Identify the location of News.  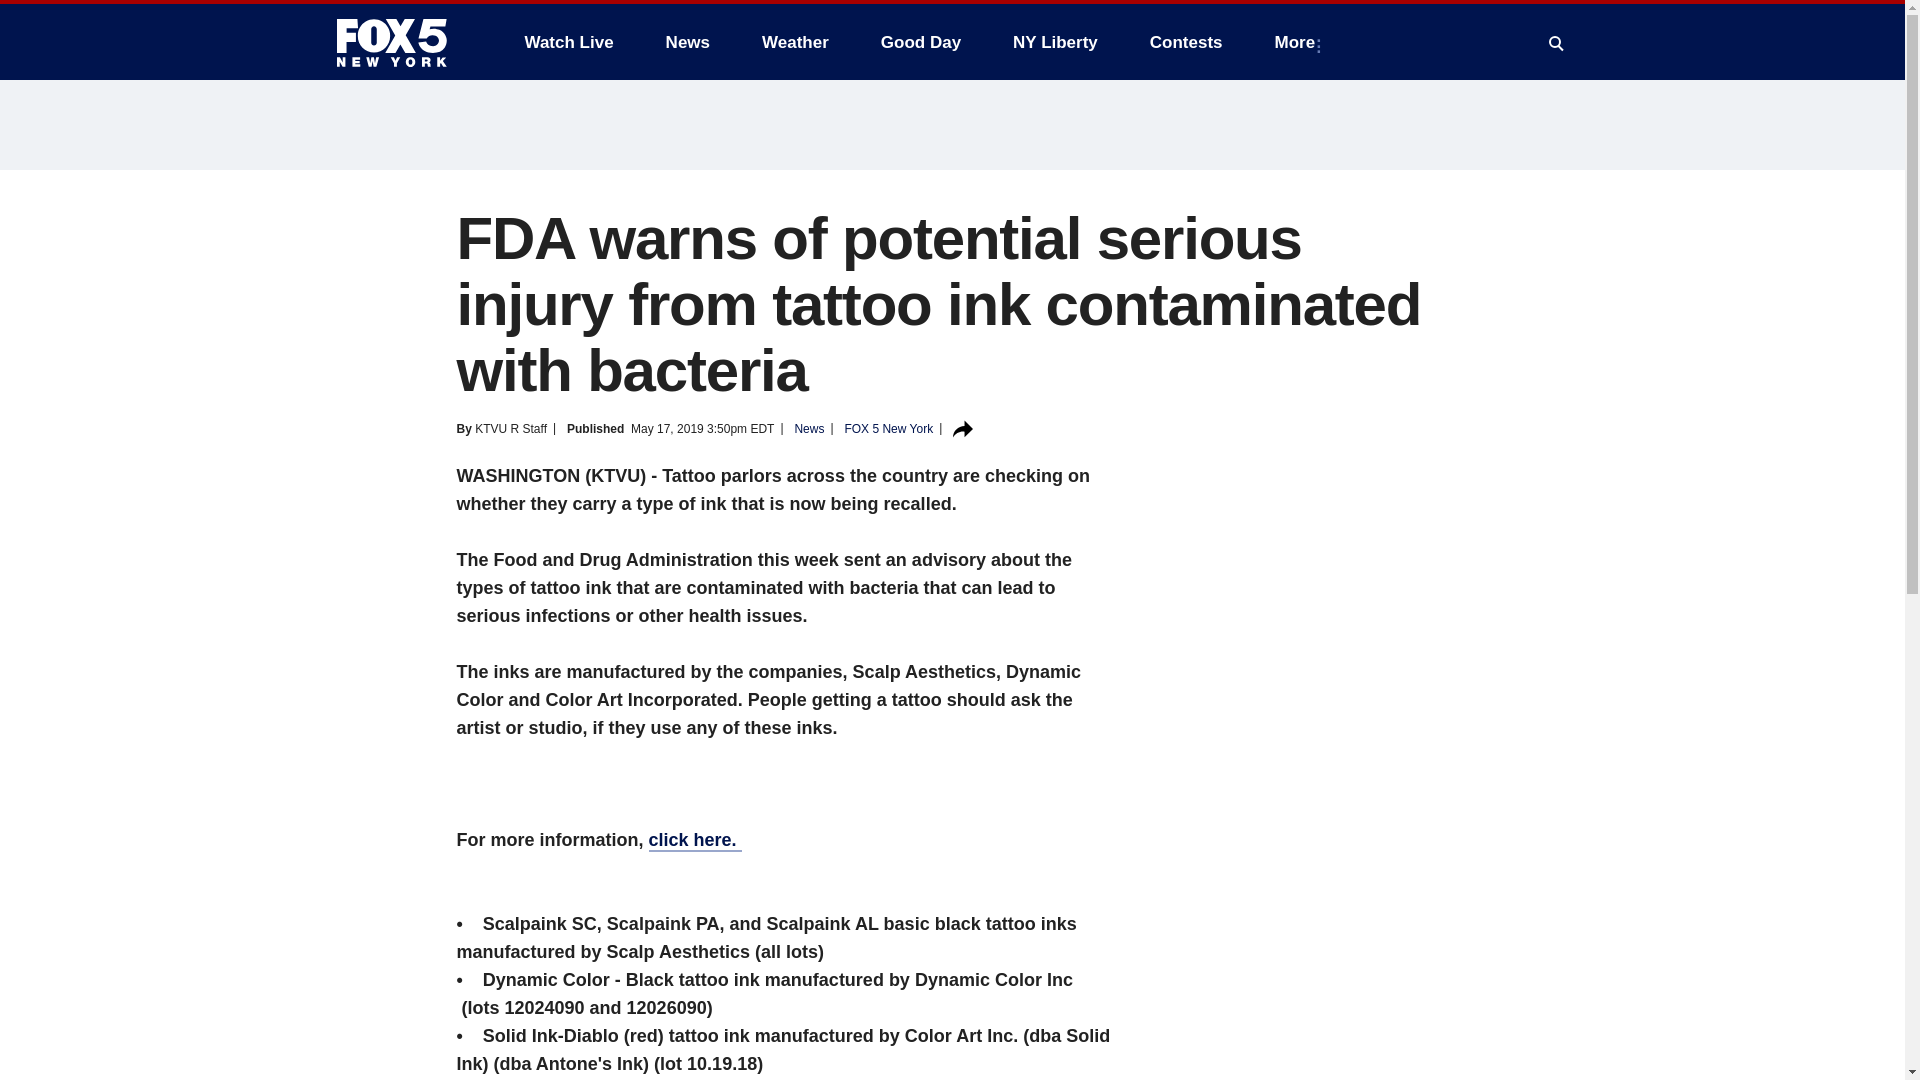
(688, 42).